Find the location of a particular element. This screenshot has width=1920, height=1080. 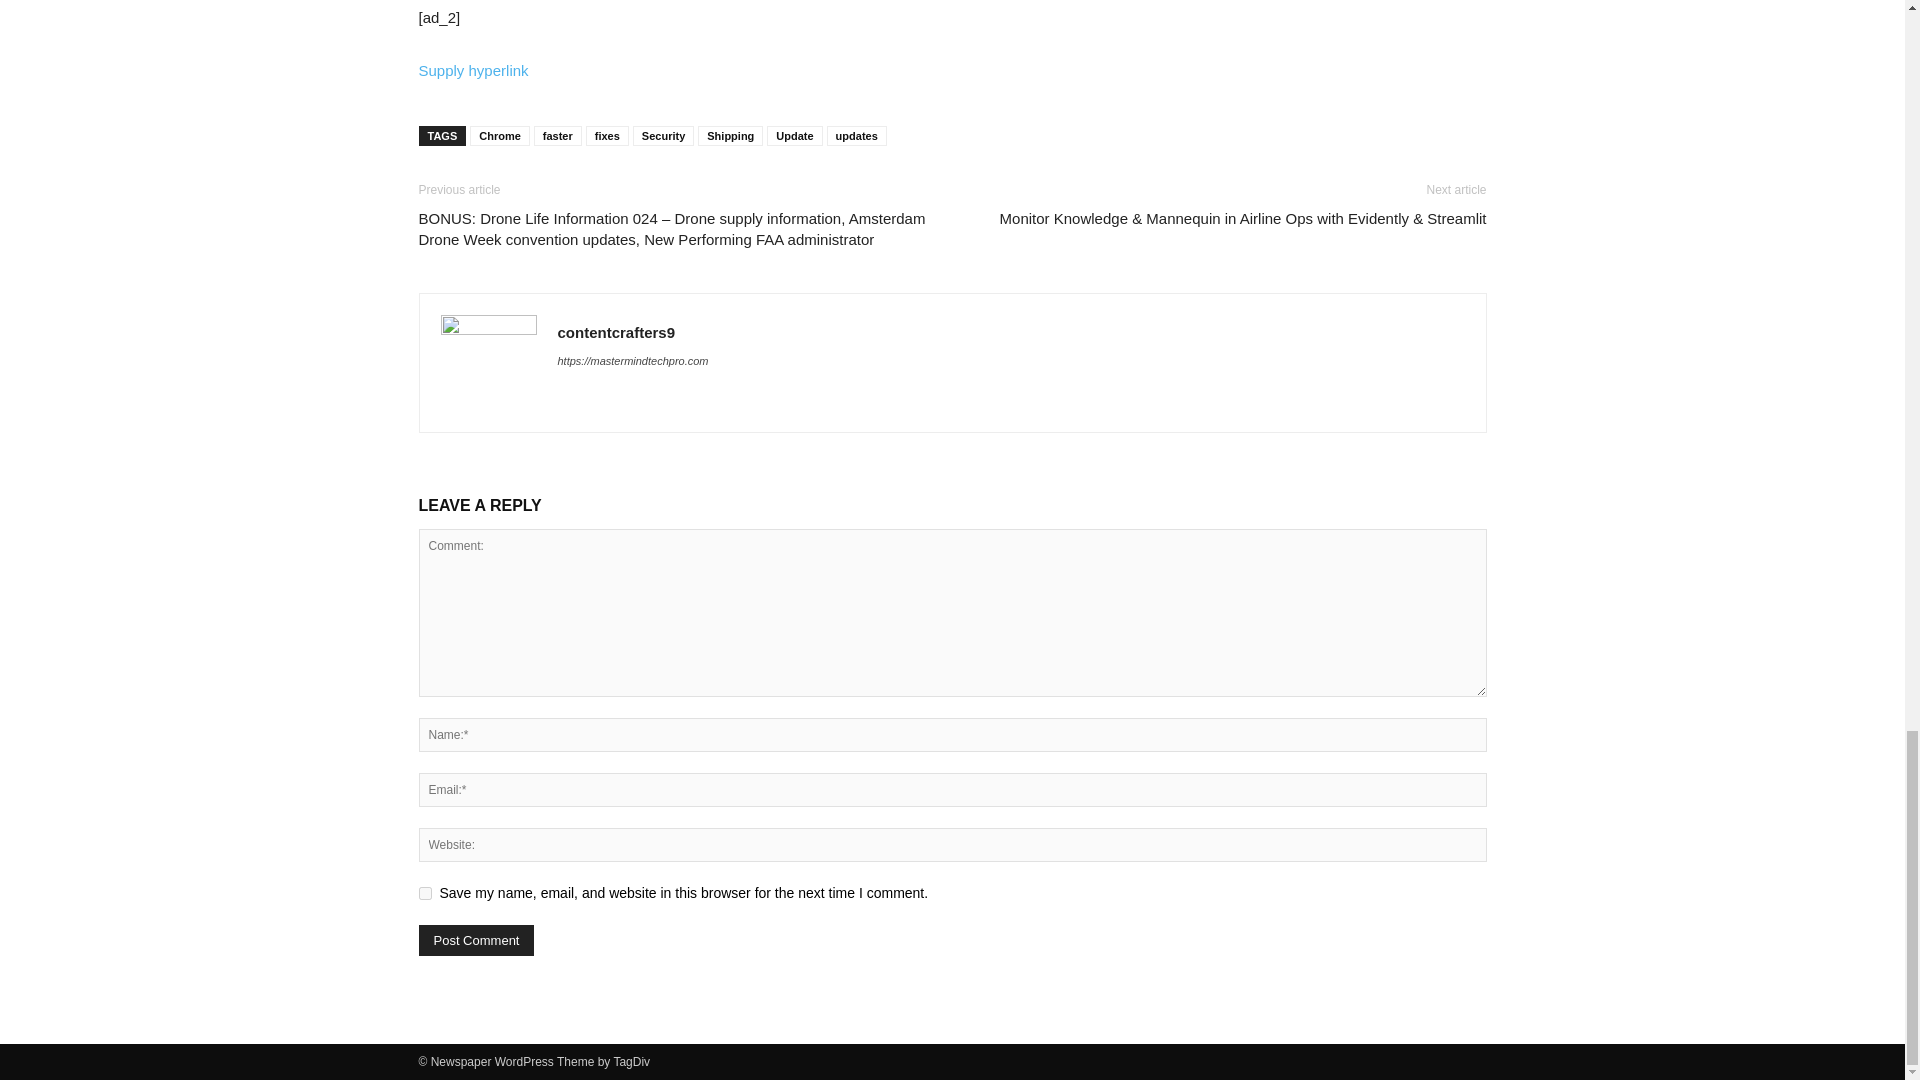

Chrome is located at coordinates (500, 136).